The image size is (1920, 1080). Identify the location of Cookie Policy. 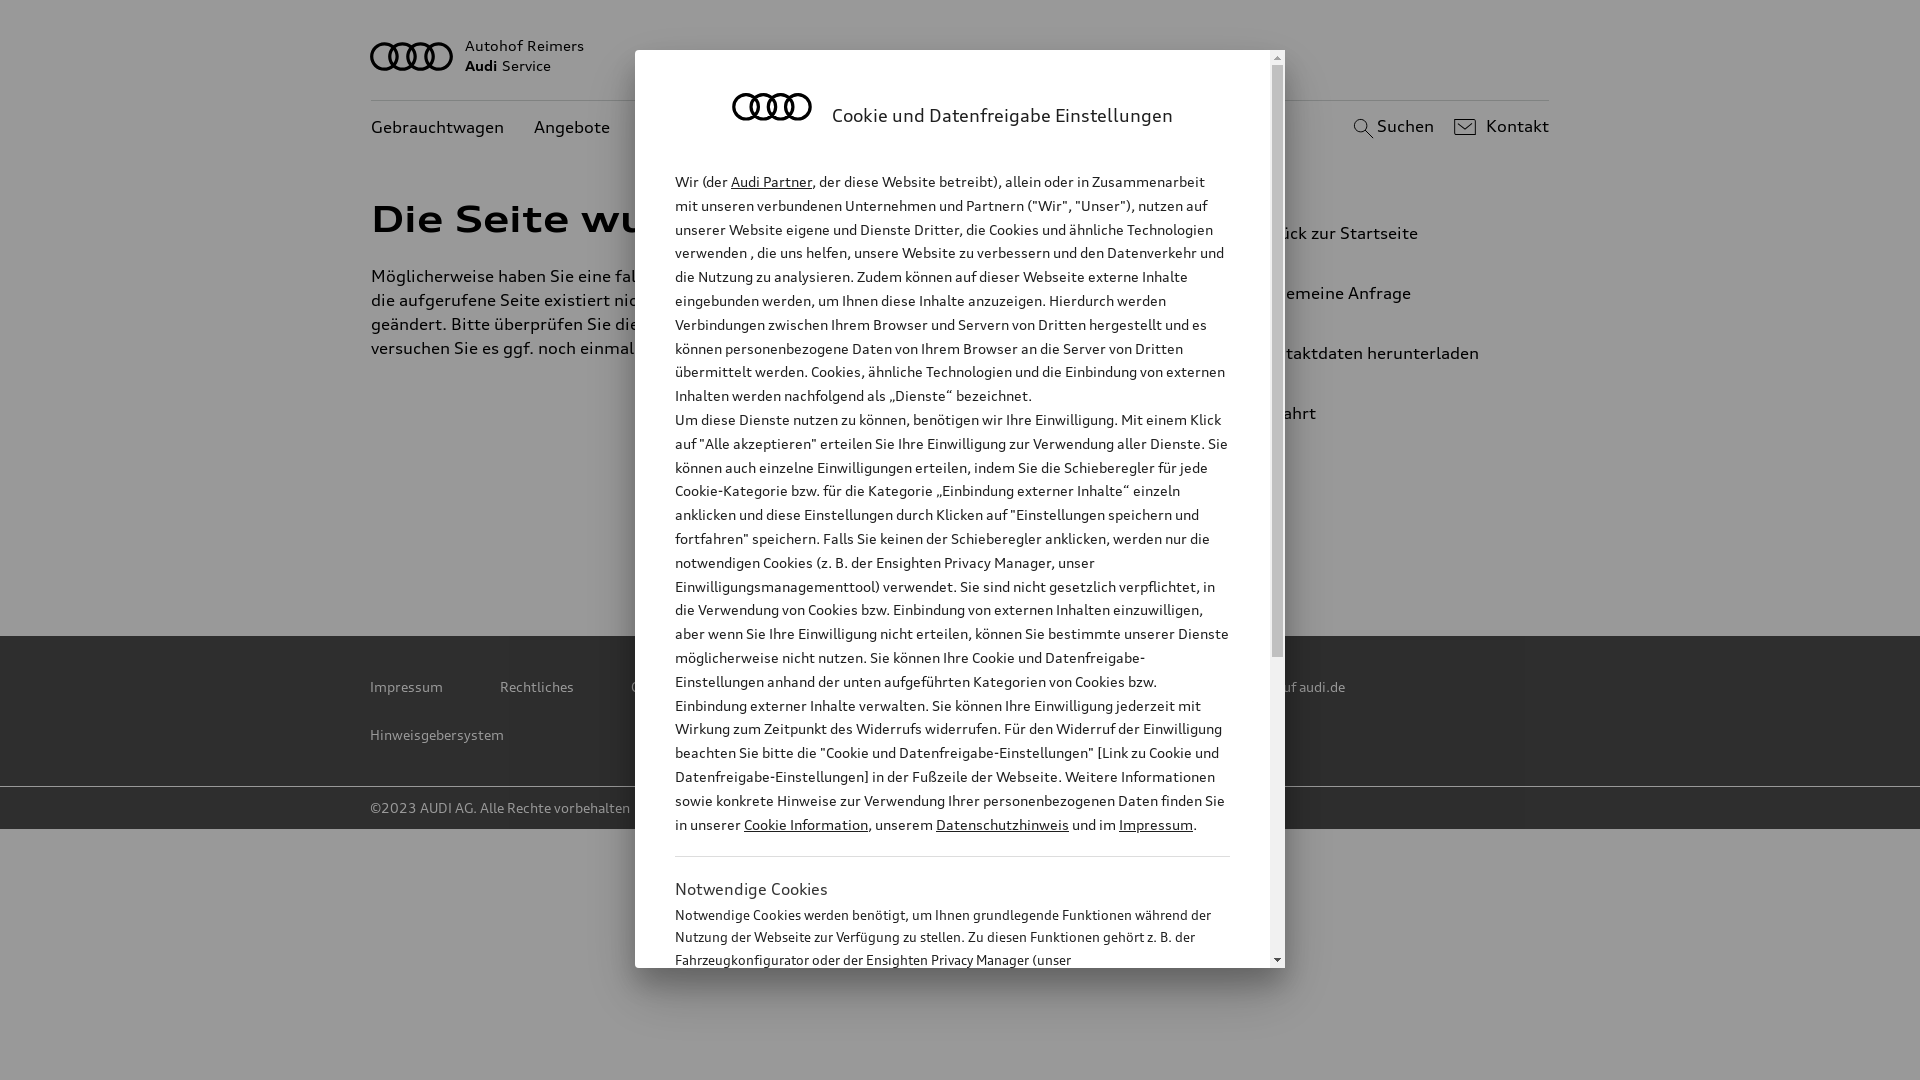
(672, 687).